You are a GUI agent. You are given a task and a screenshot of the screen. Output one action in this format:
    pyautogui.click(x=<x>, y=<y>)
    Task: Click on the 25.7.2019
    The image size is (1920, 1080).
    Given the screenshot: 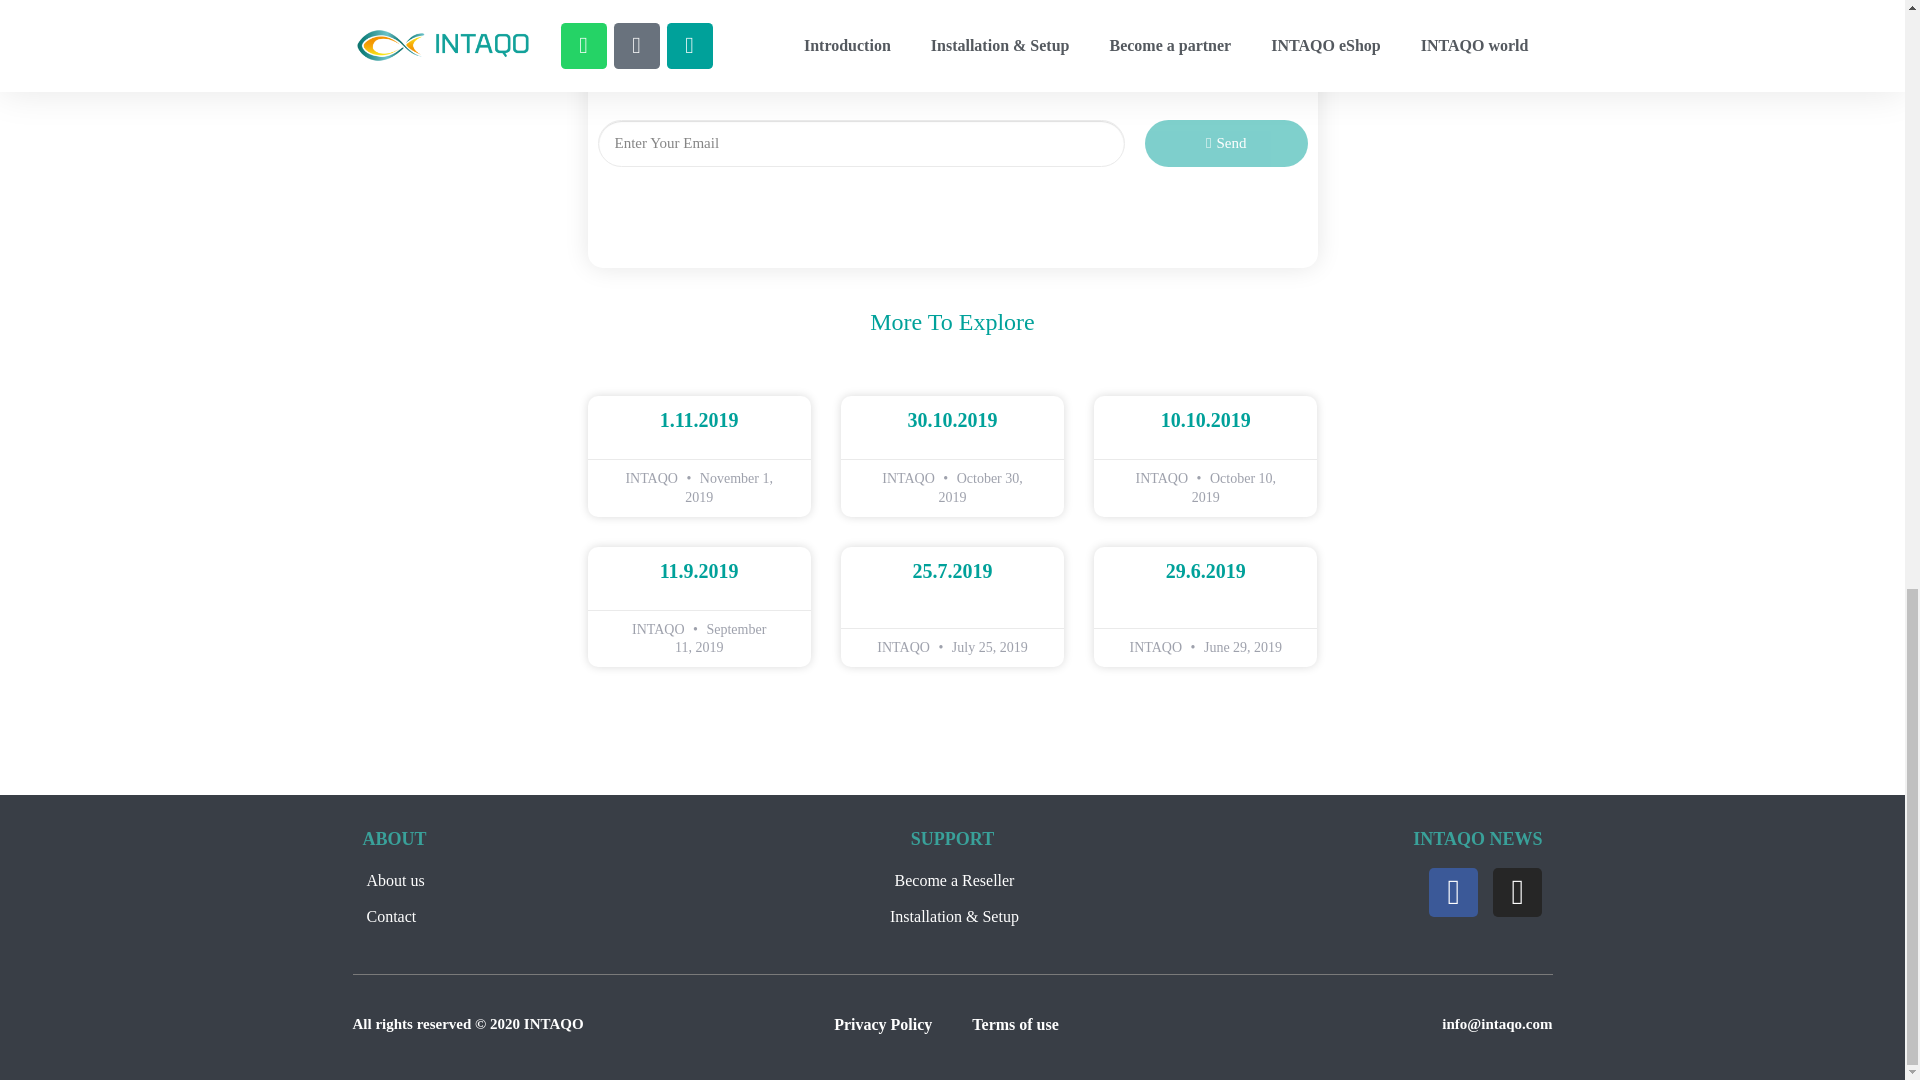 What is the action you would take?
    pyautogui.click(x=952, y=571)
    